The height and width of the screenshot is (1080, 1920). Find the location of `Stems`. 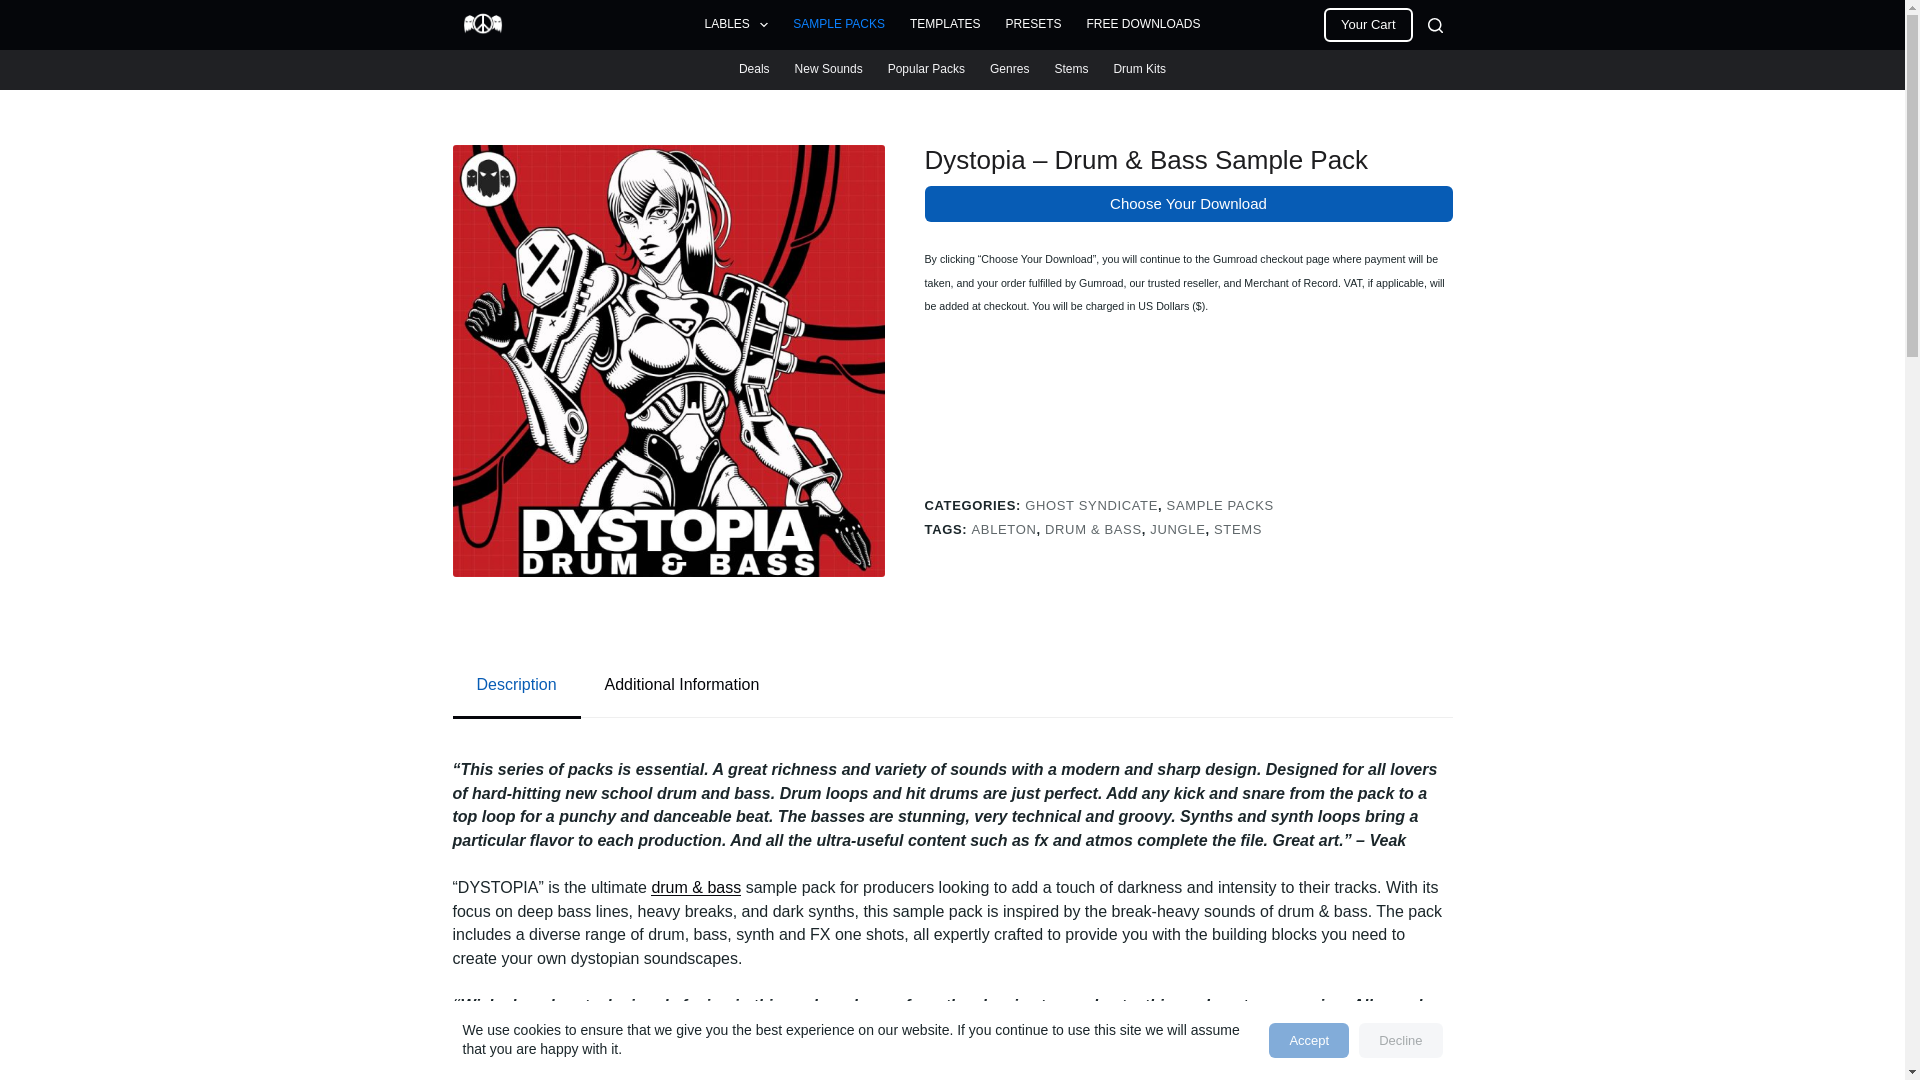

Stems is located at coordinates (1071, 69).